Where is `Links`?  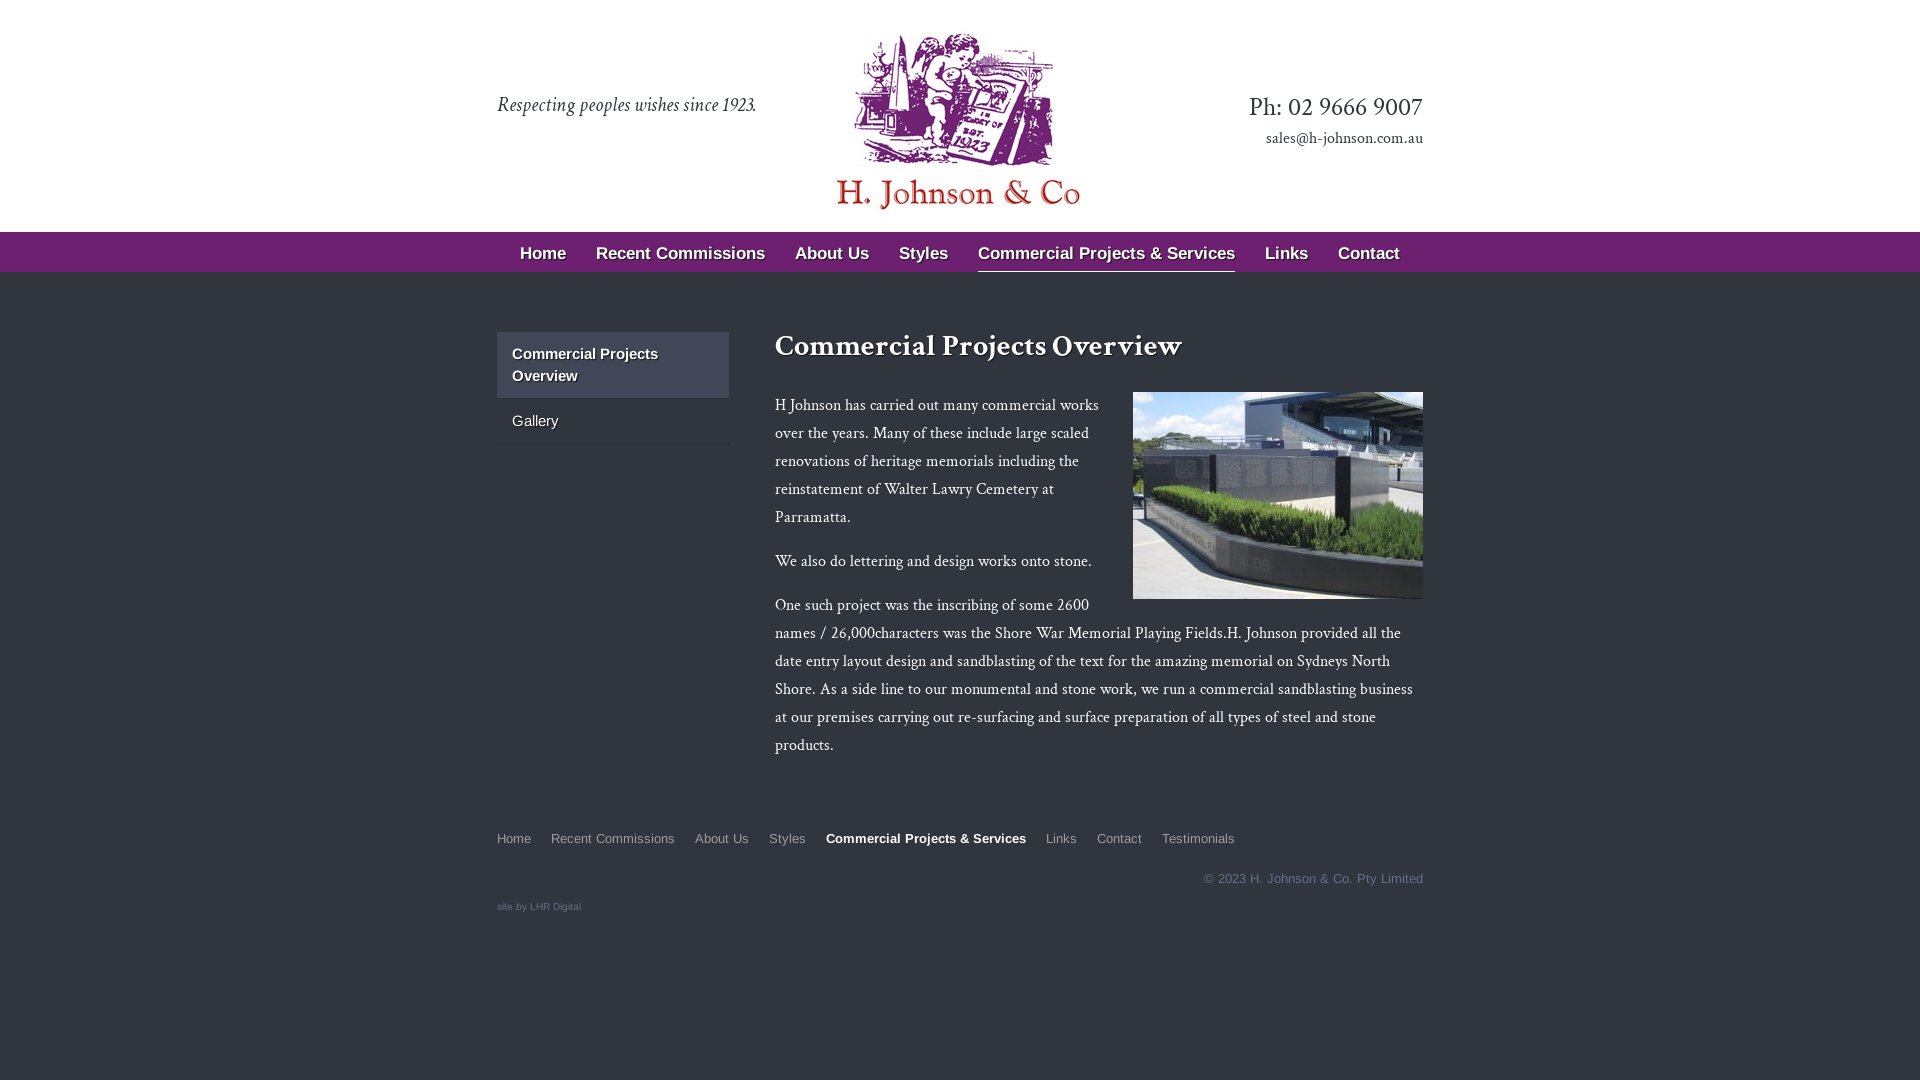 Links is located at coordinates (1286, 244).